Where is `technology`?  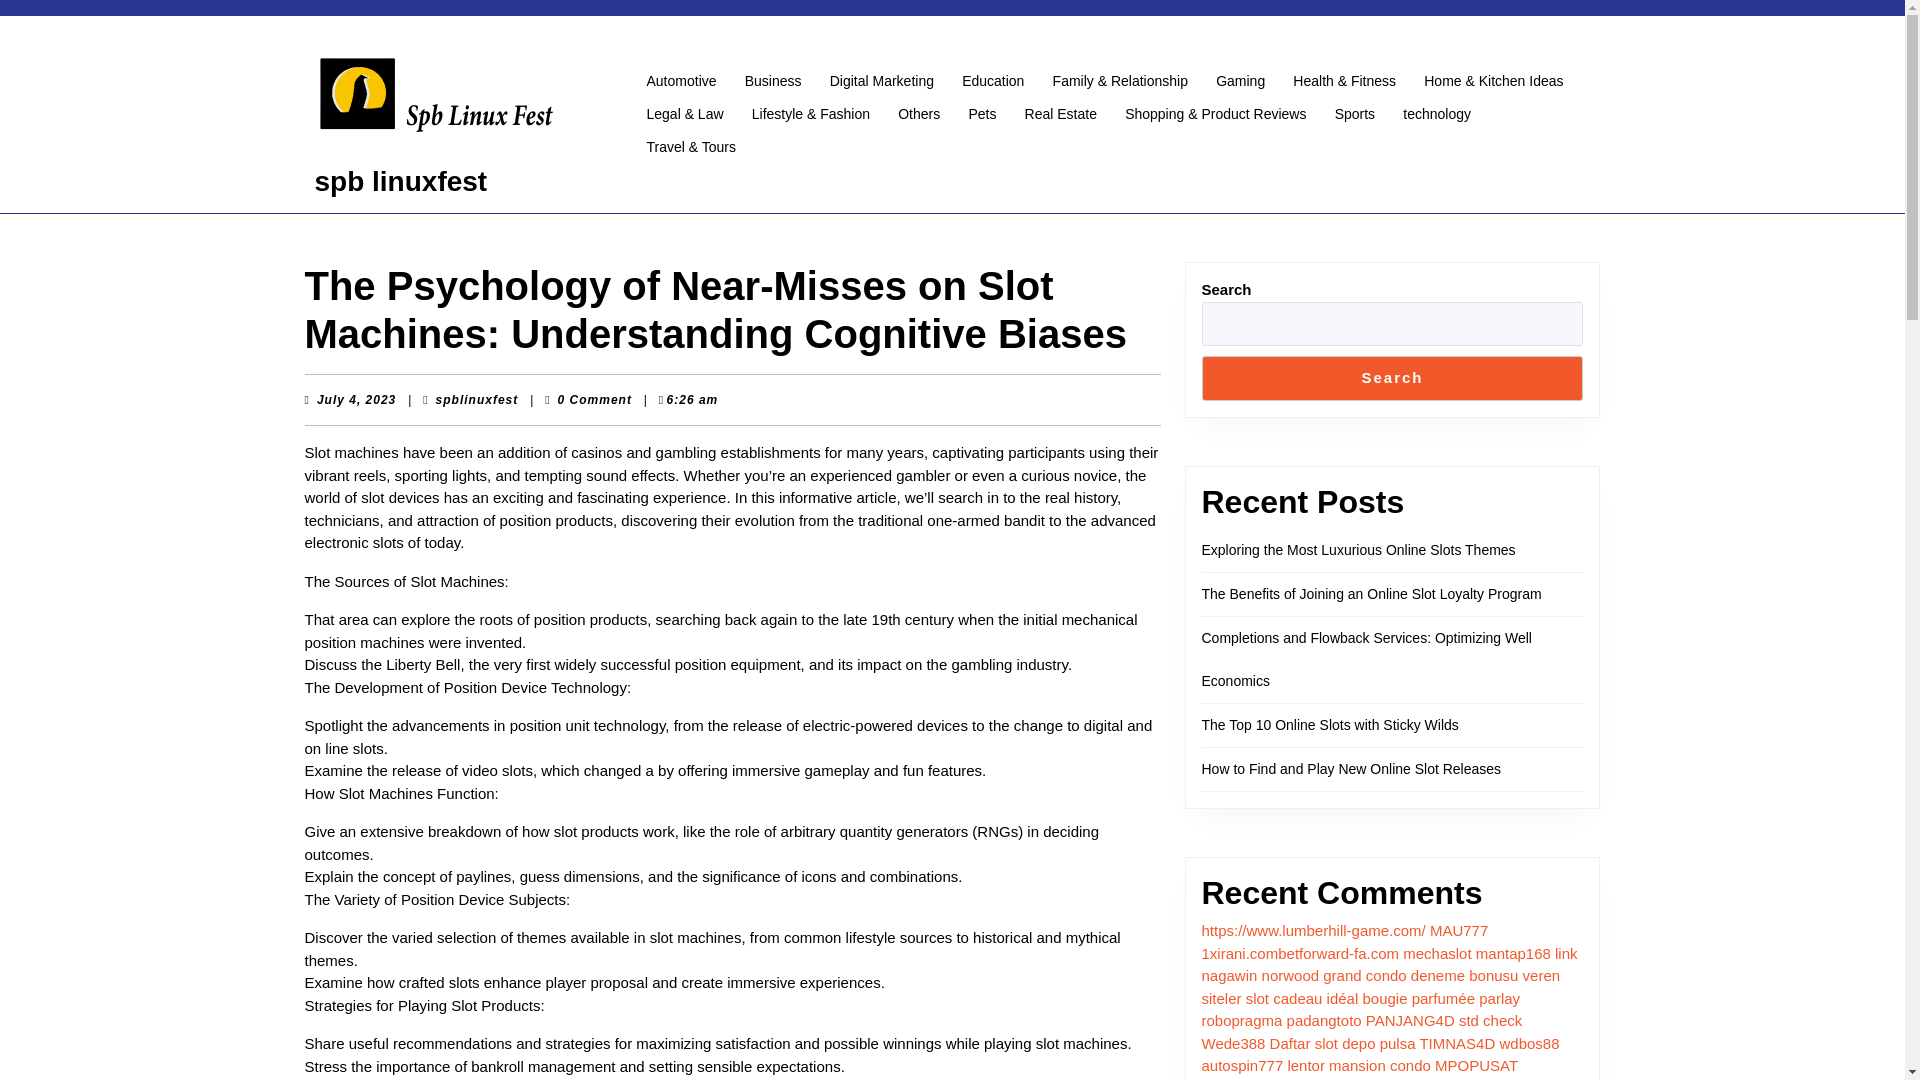 technology is located at coordinates (1436, 114).